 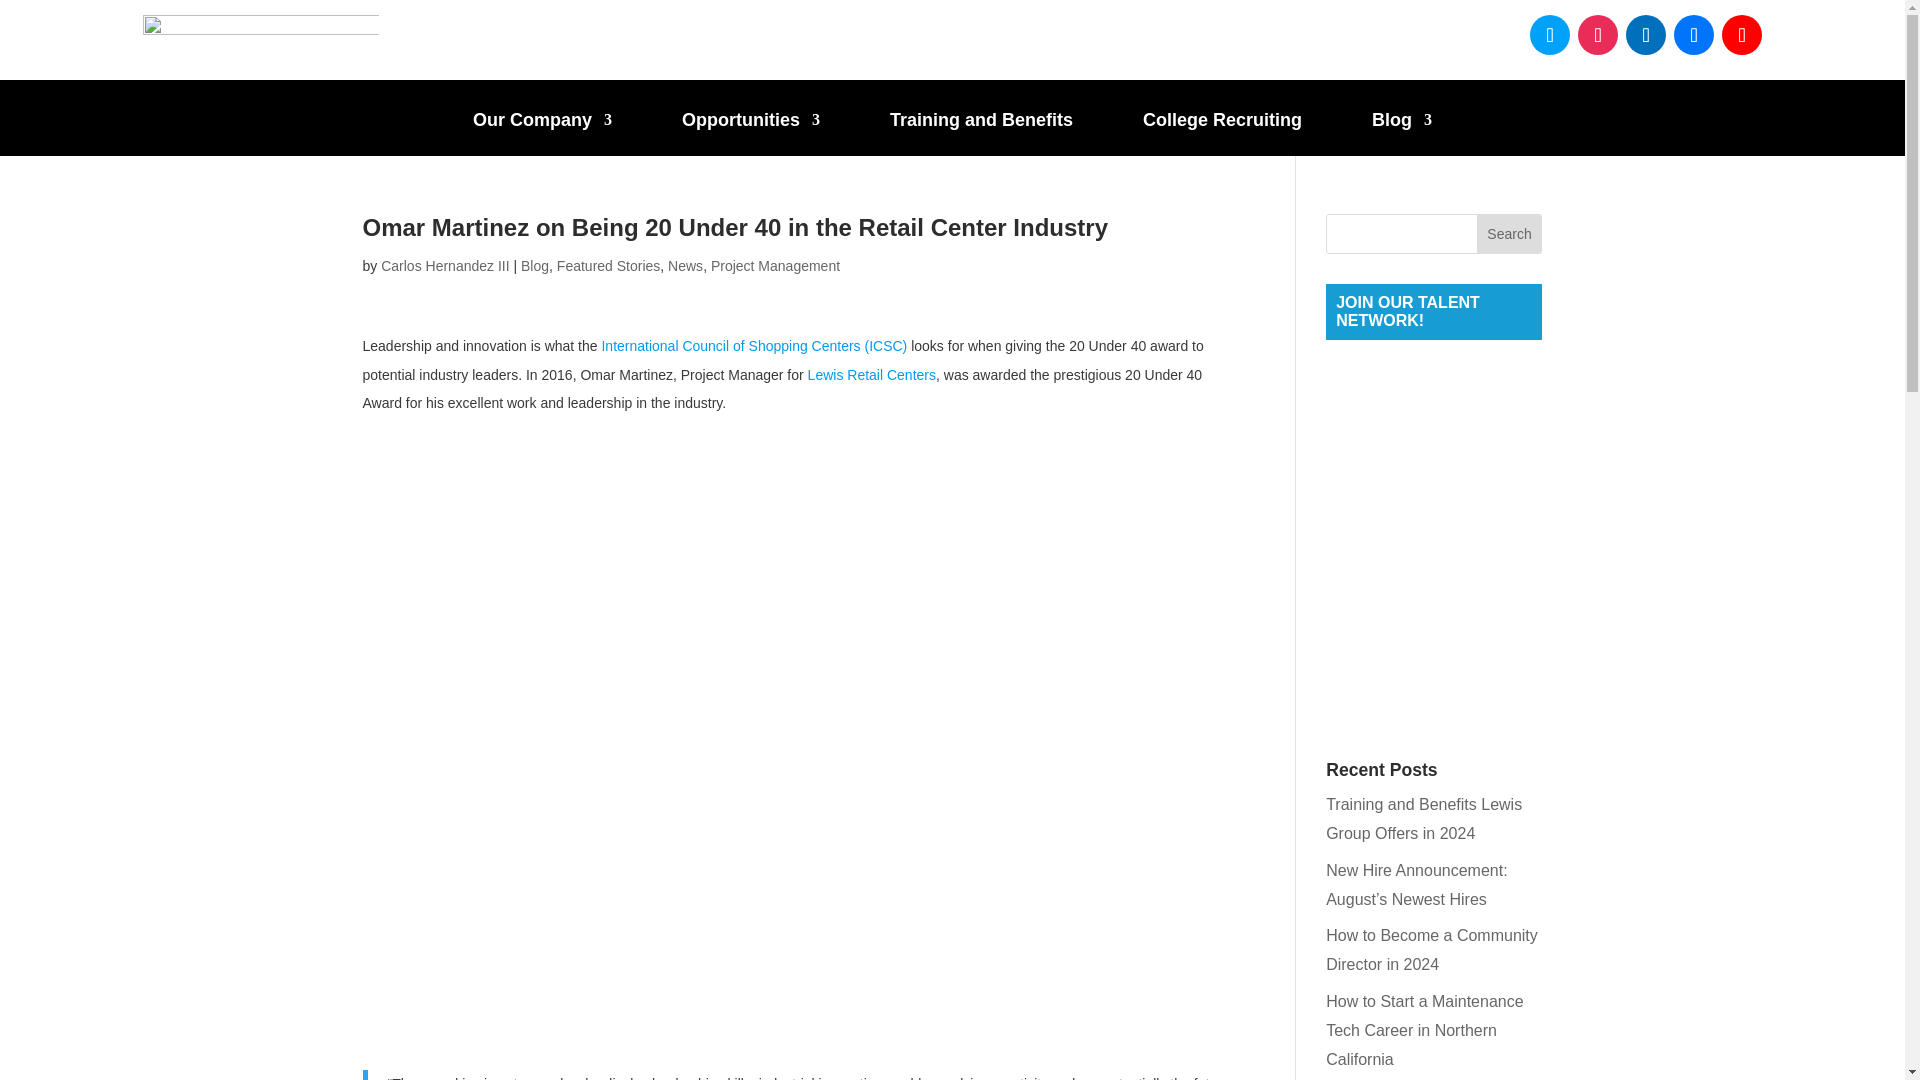 What do you see at coordinates (1402, 134) in the screenshot?
I see `Blog` at bounding box center [1402, 134].